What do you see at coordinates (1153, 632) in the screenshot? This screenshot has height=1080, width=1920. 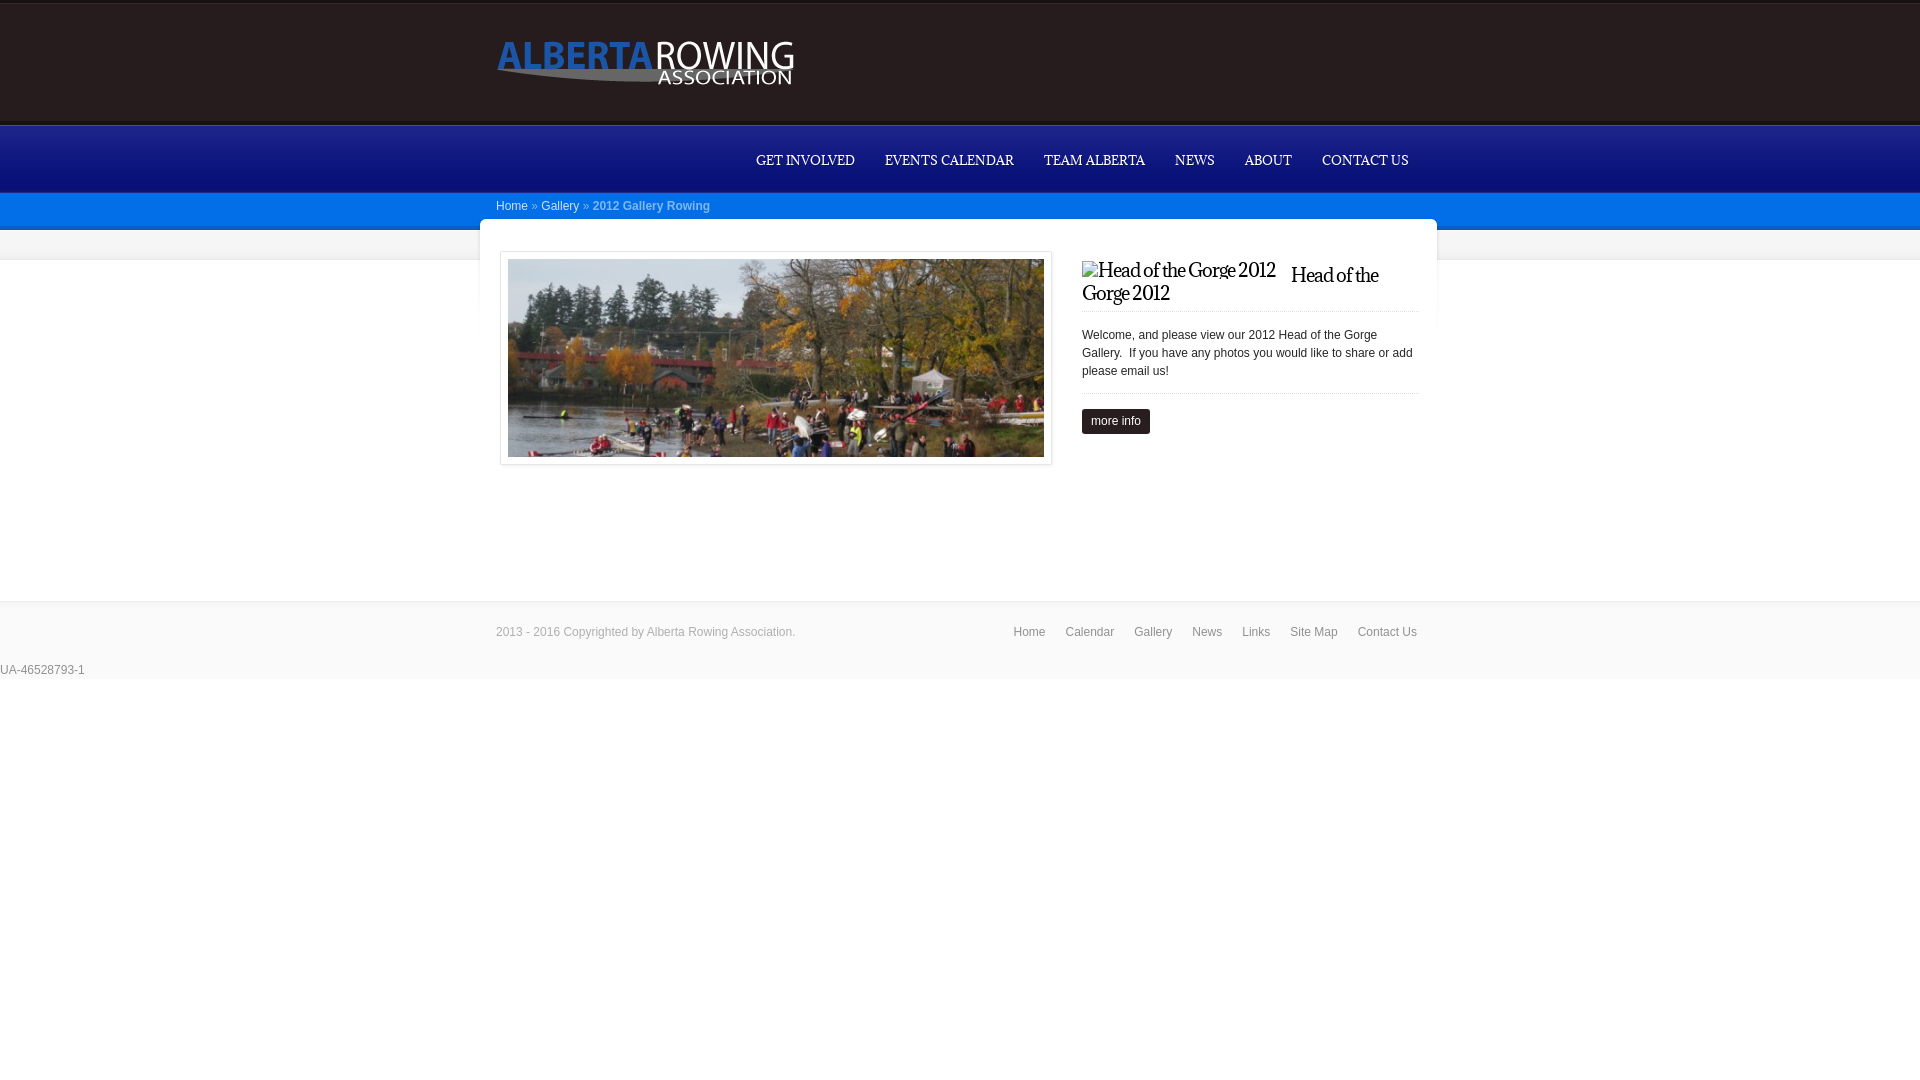 I see `Gallery` at bounding box center [1153, 632].